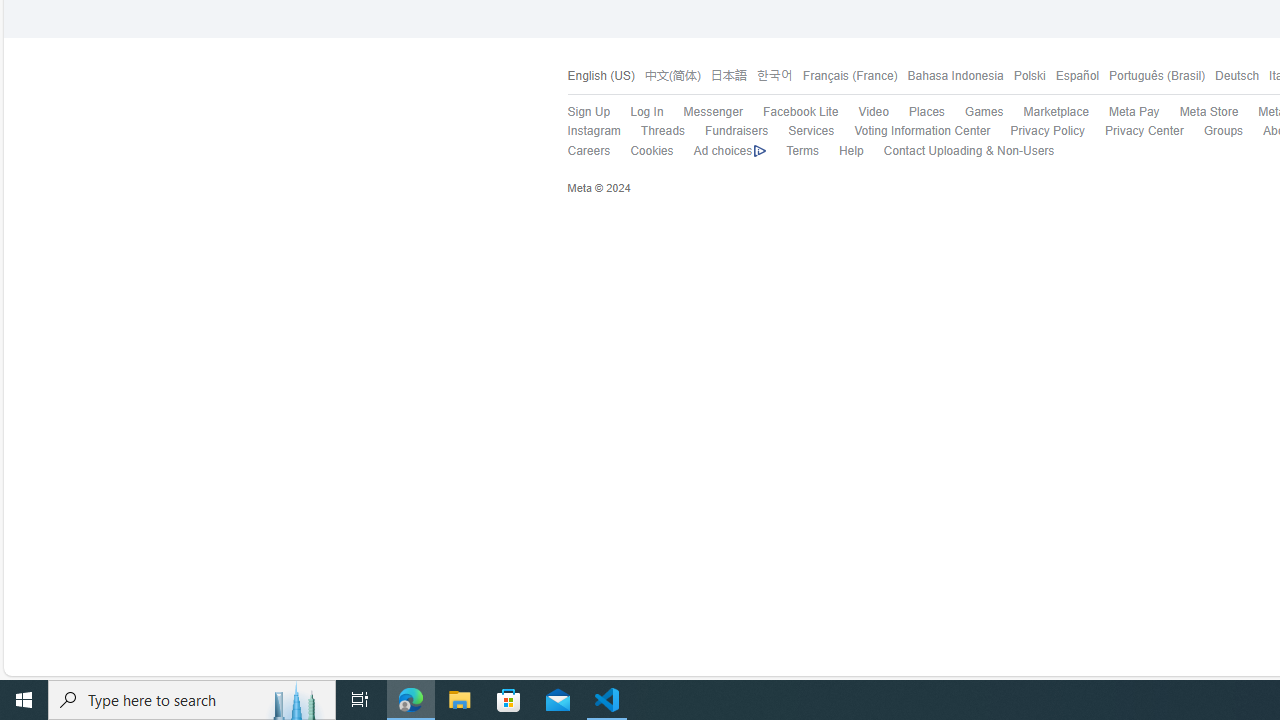 This screenshot has width=1280, height=720. Describe the element at coordinates (578, 112) in the screenshot. I see `Sign Up` at that location.